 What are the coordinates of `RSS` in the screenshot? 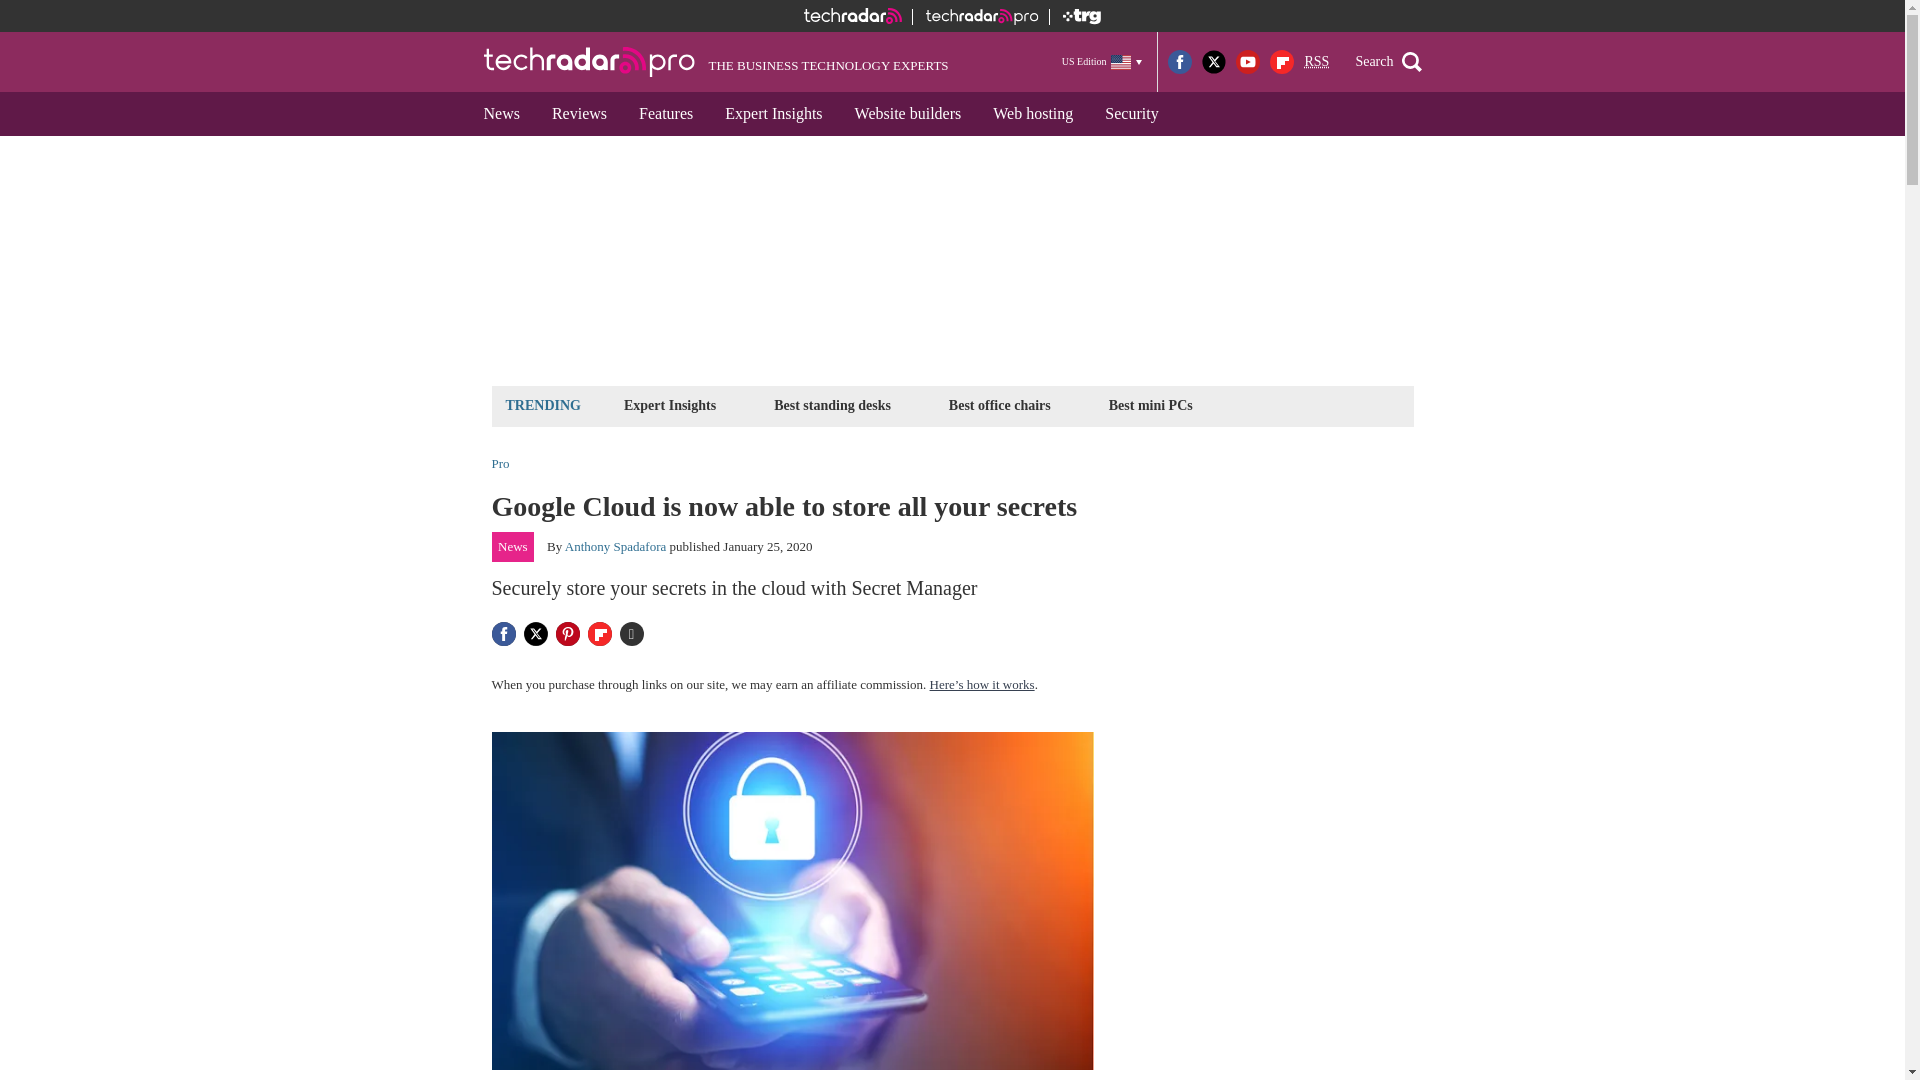 It's located at (1316, 62).